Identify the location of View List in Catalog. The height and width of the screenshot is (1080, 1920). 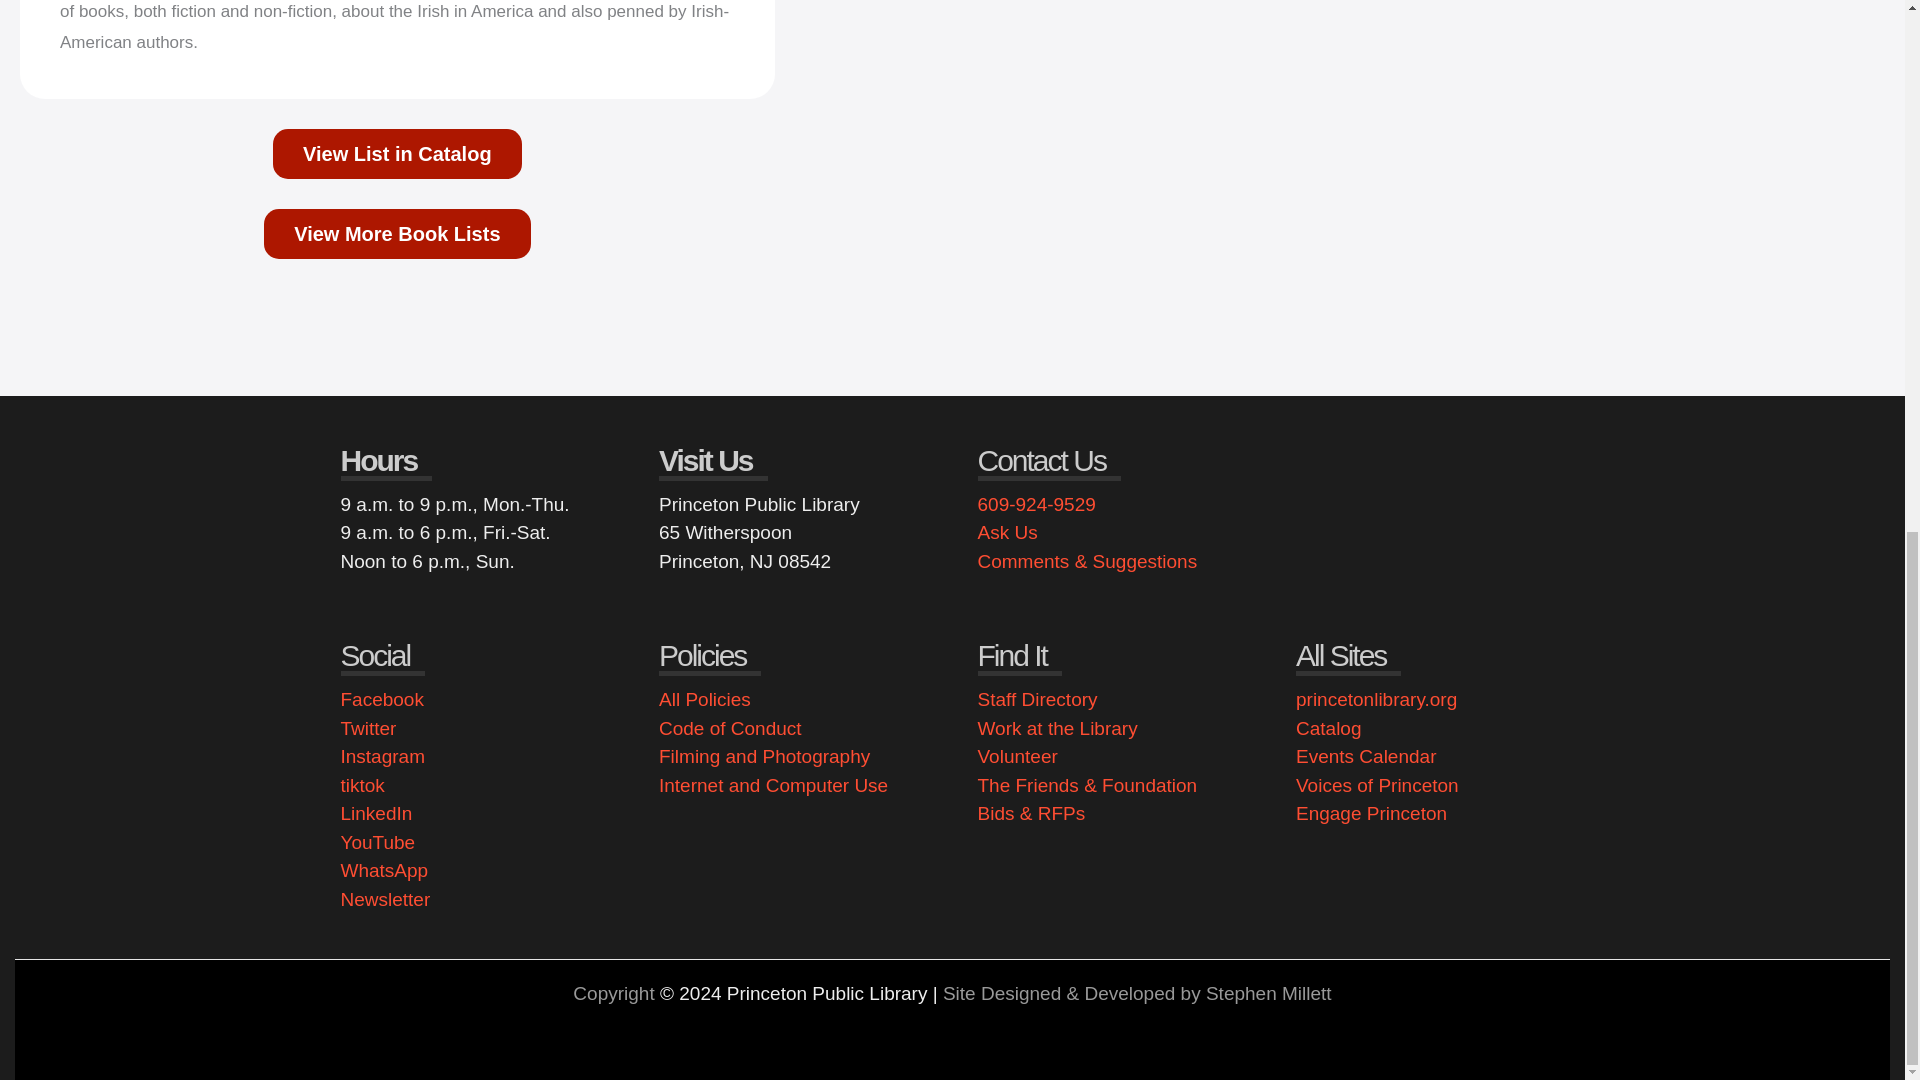
(396, 234).